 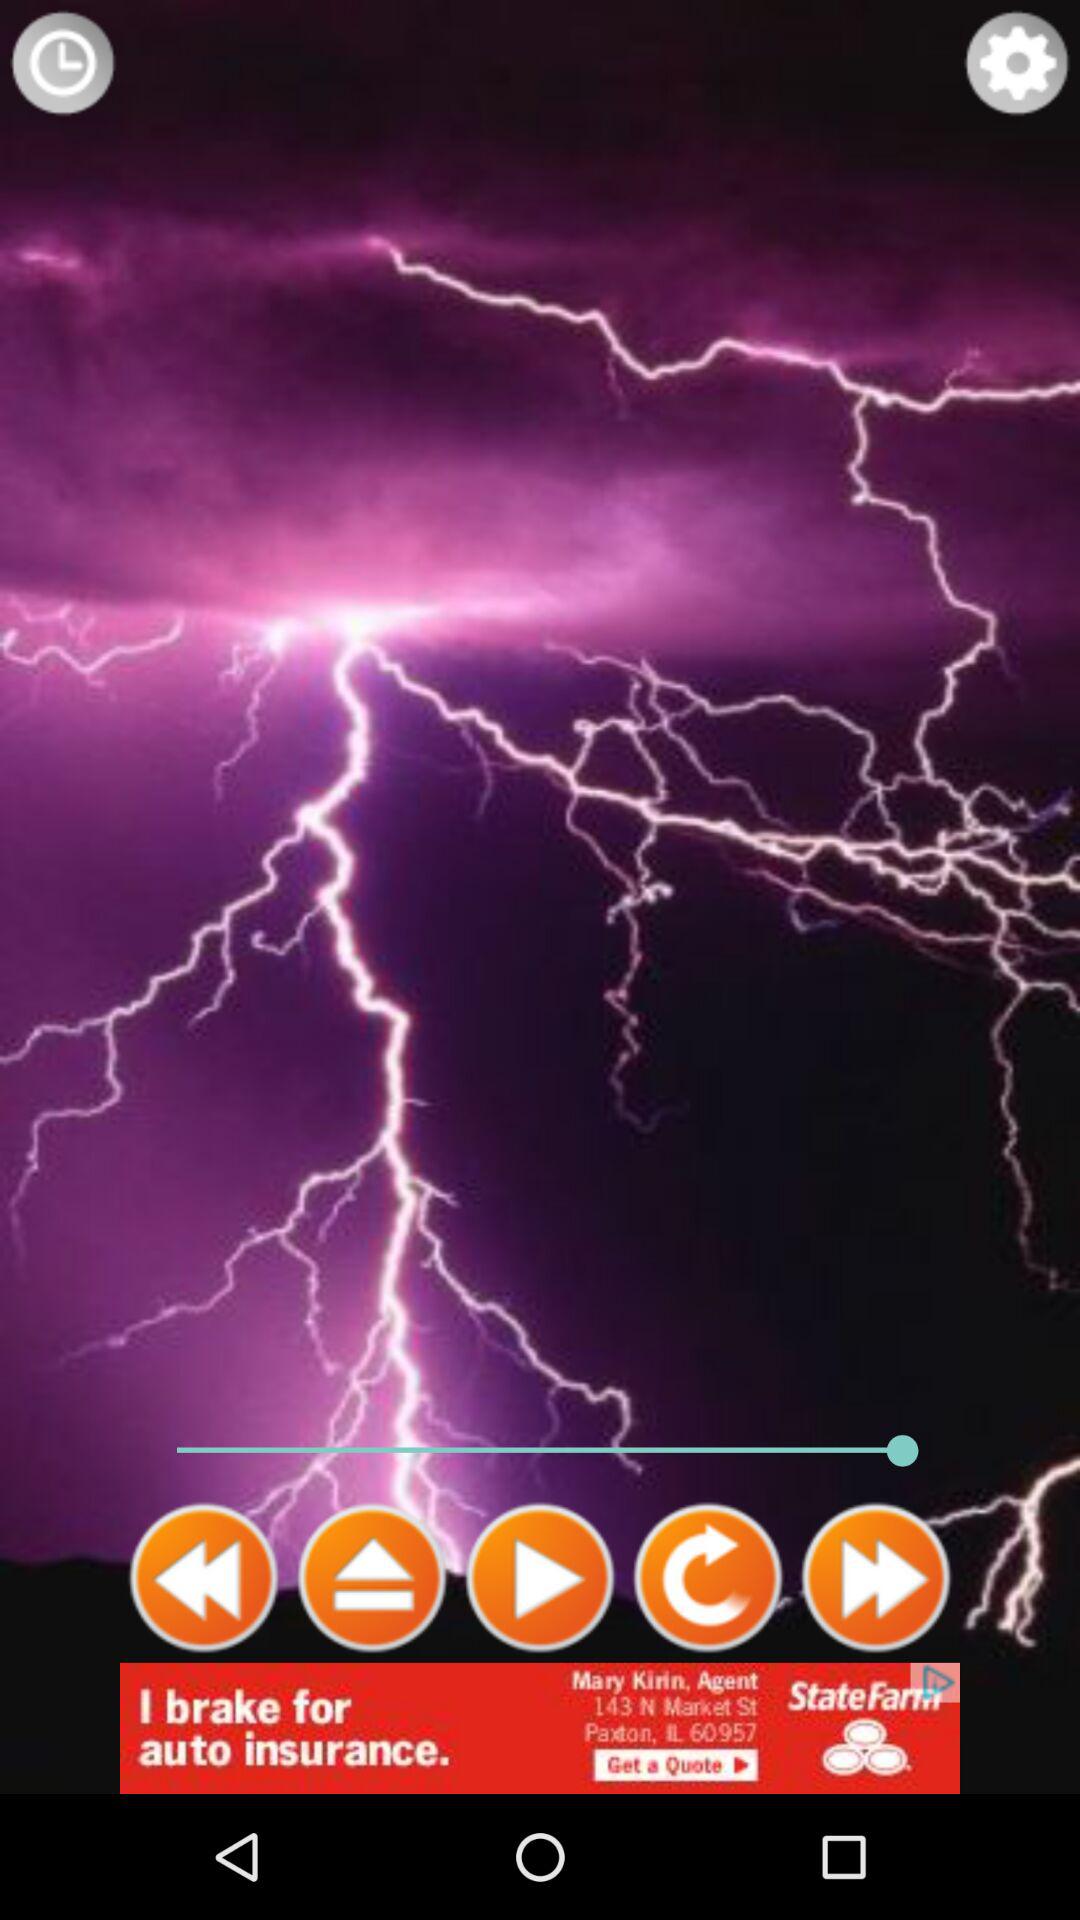 What do you see at coordinates (708, 1578) in the screenshot?
I see `replay button` at bounding box center [708, 1578].